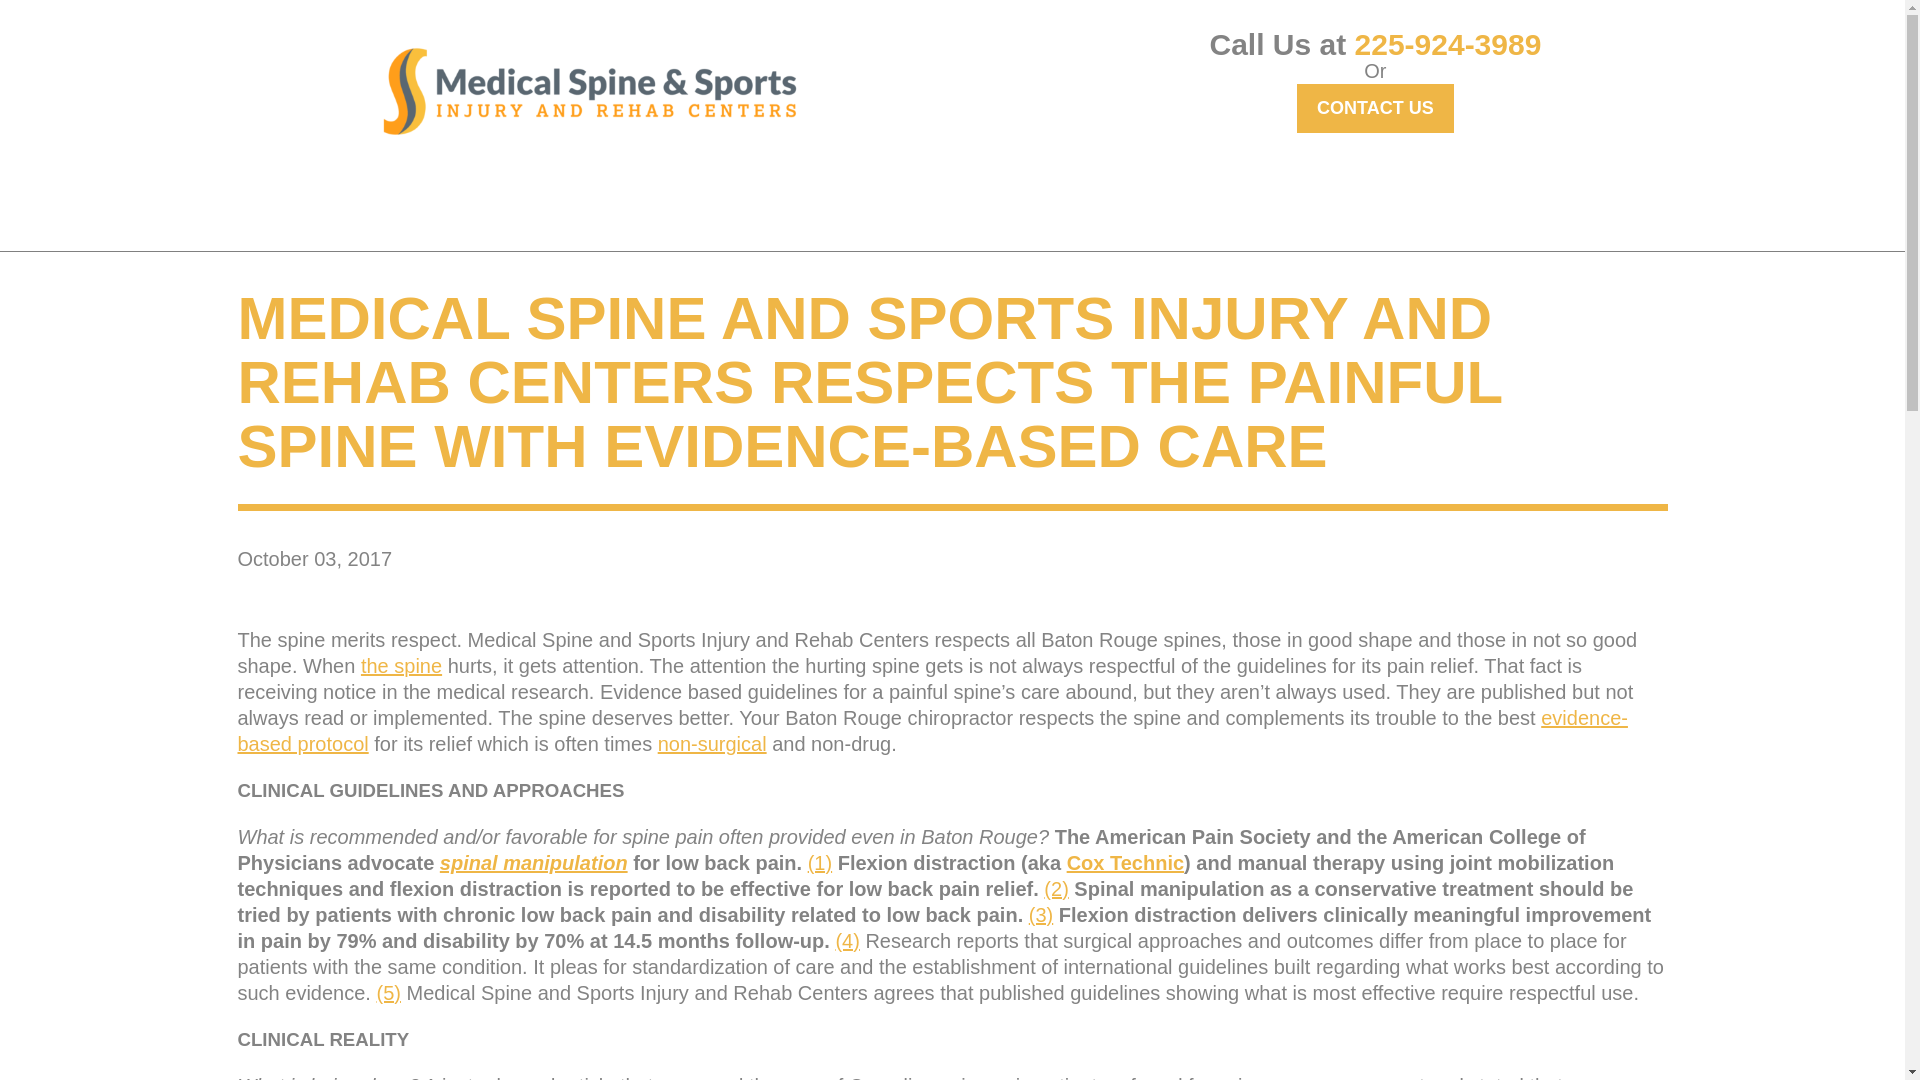  Describe the element at coordinates (466, 202) in the screenshot. I see `GET RELIEF` at that location.